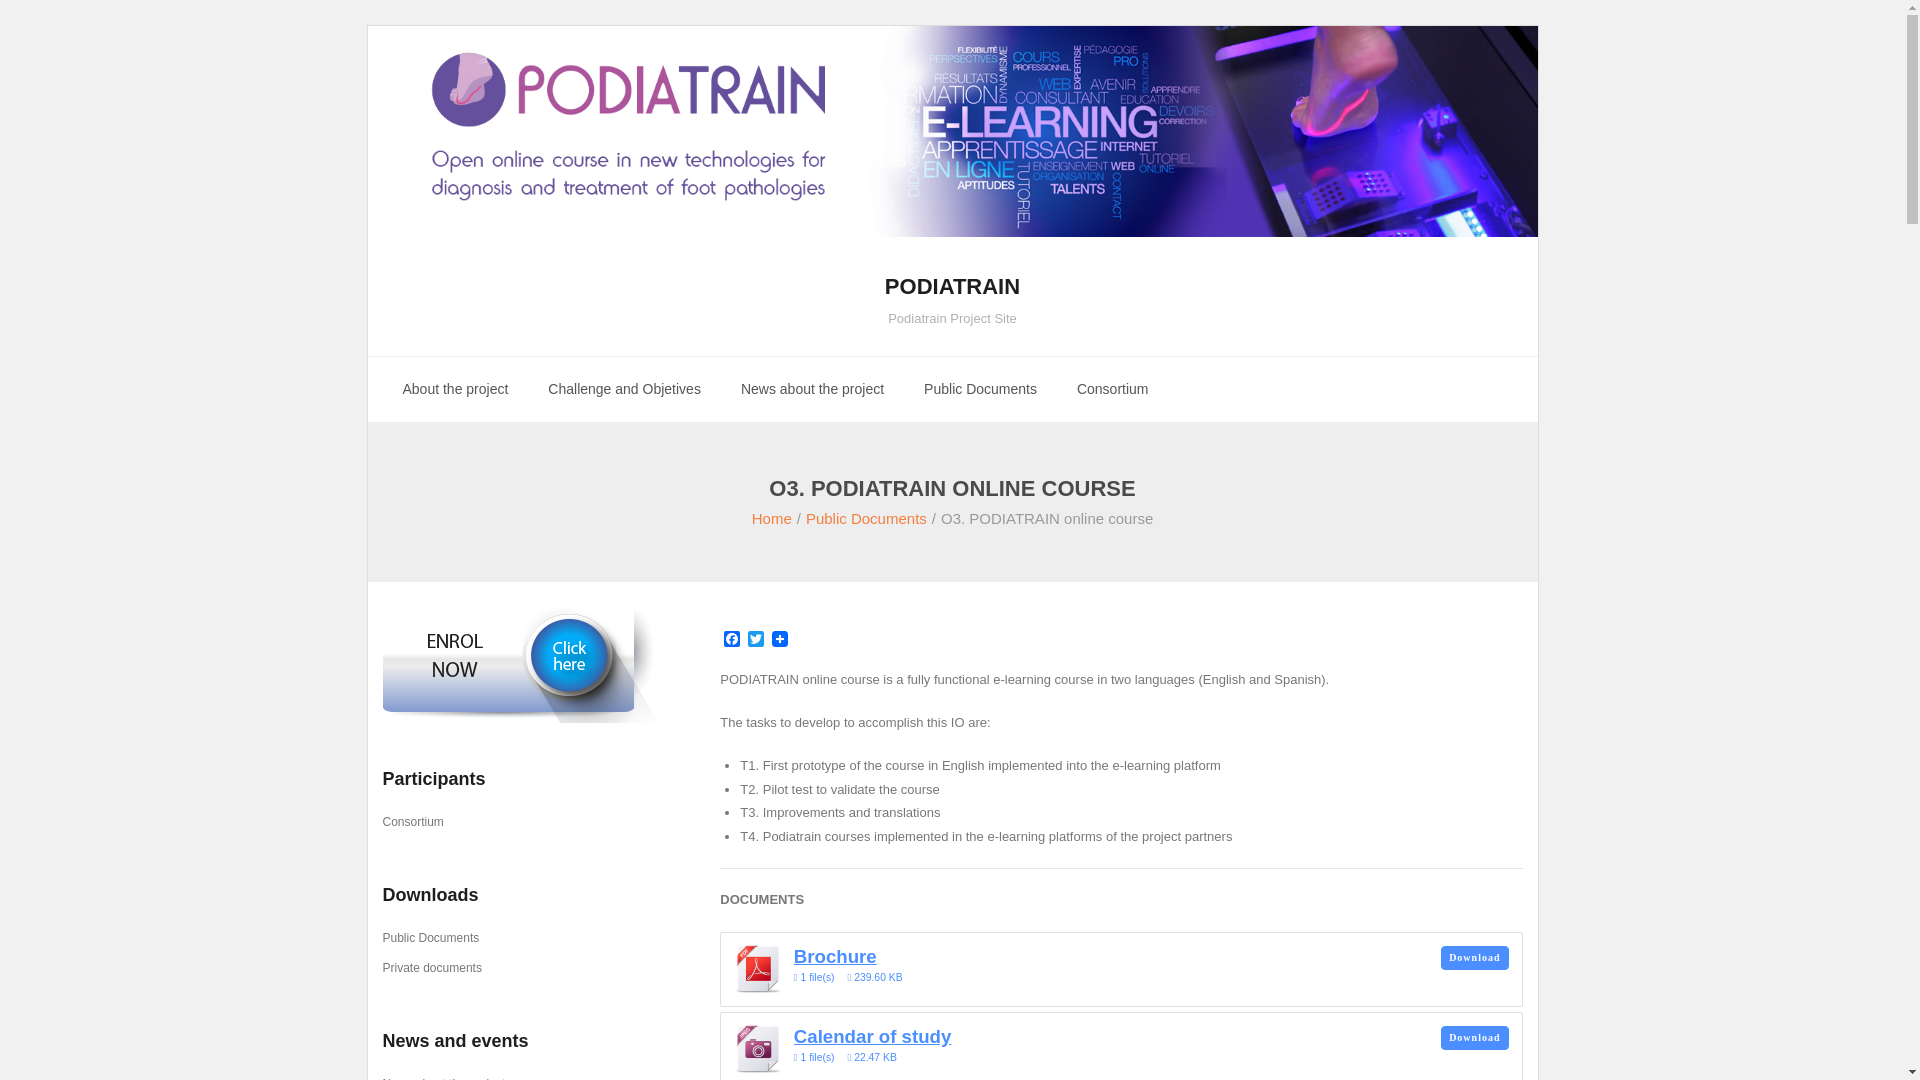 The height and width of the screenshot is (1080, 1920). Describe the element at coordinates (772, 518) in the screenshot. I see `Home` at that location.